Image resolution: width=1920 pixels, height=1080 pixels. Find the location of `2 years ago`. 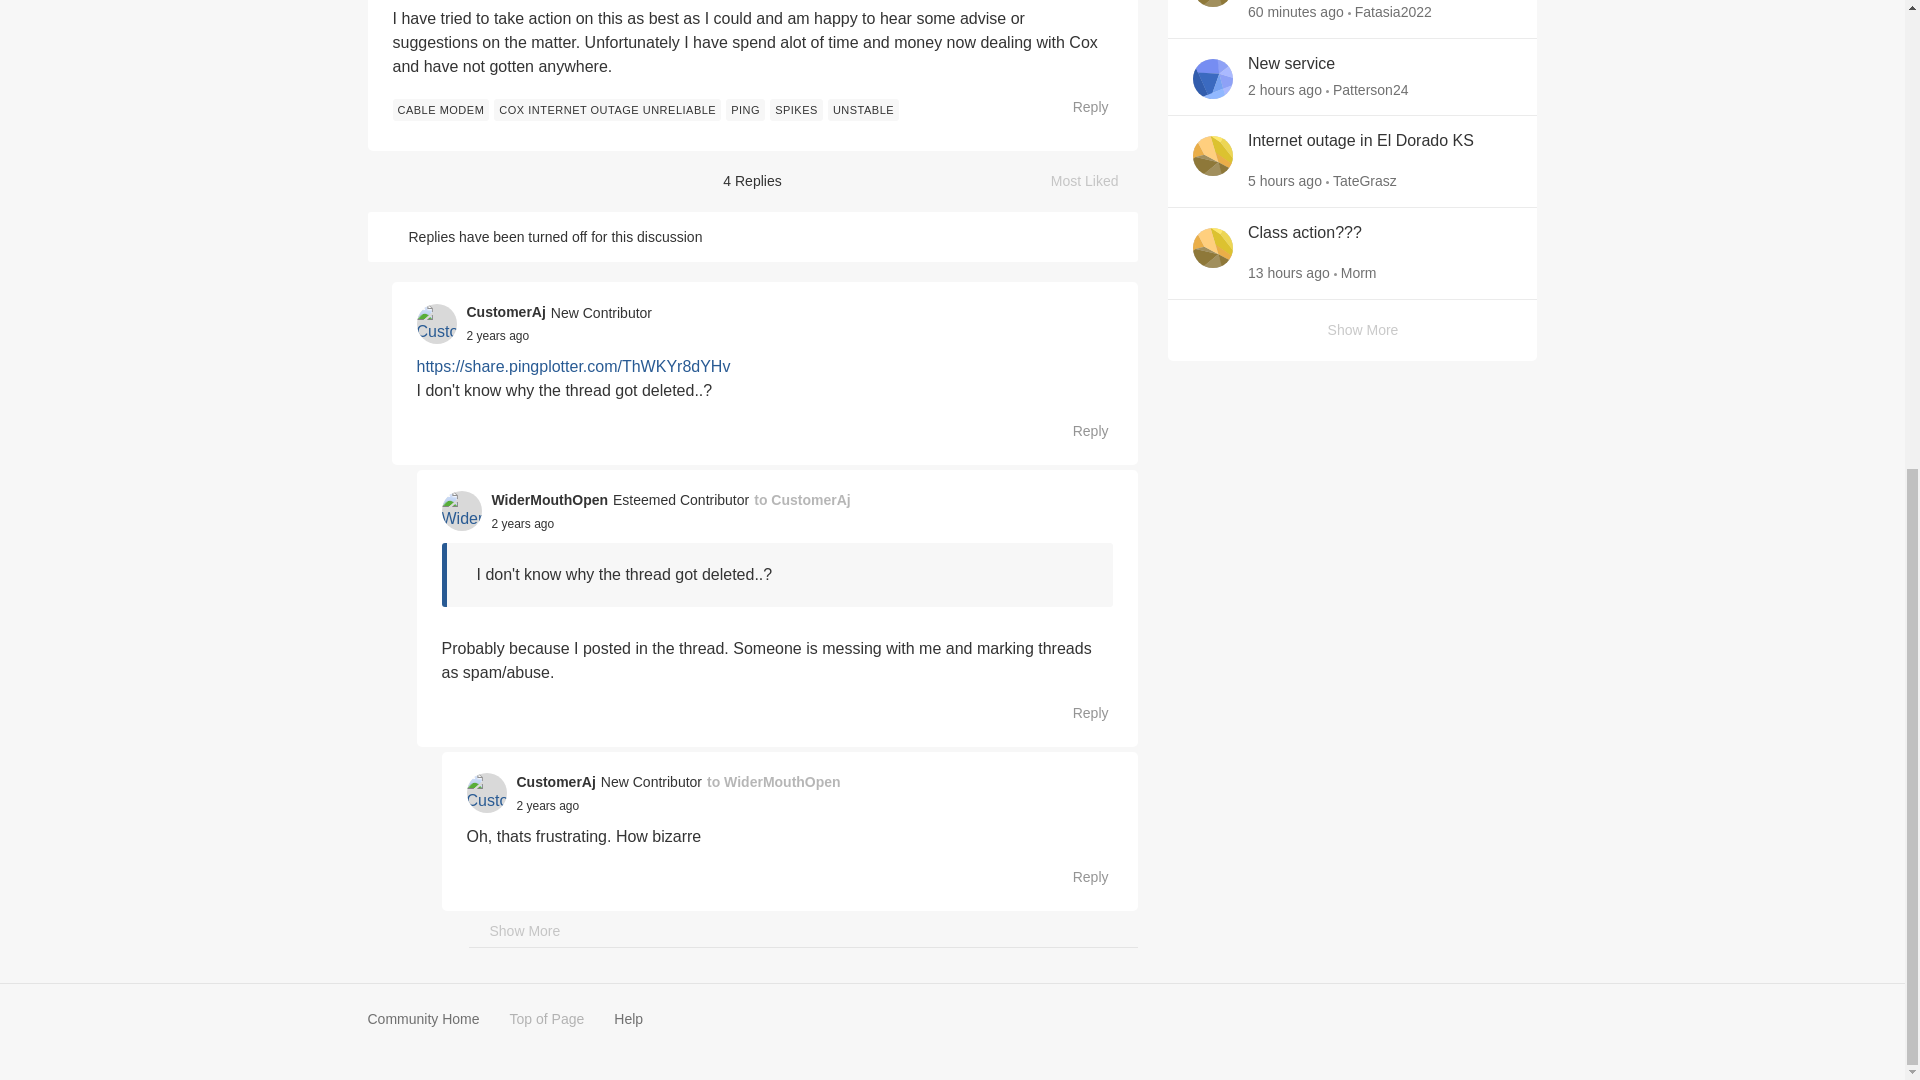

2 years ago is located at coordinates (498, 336).